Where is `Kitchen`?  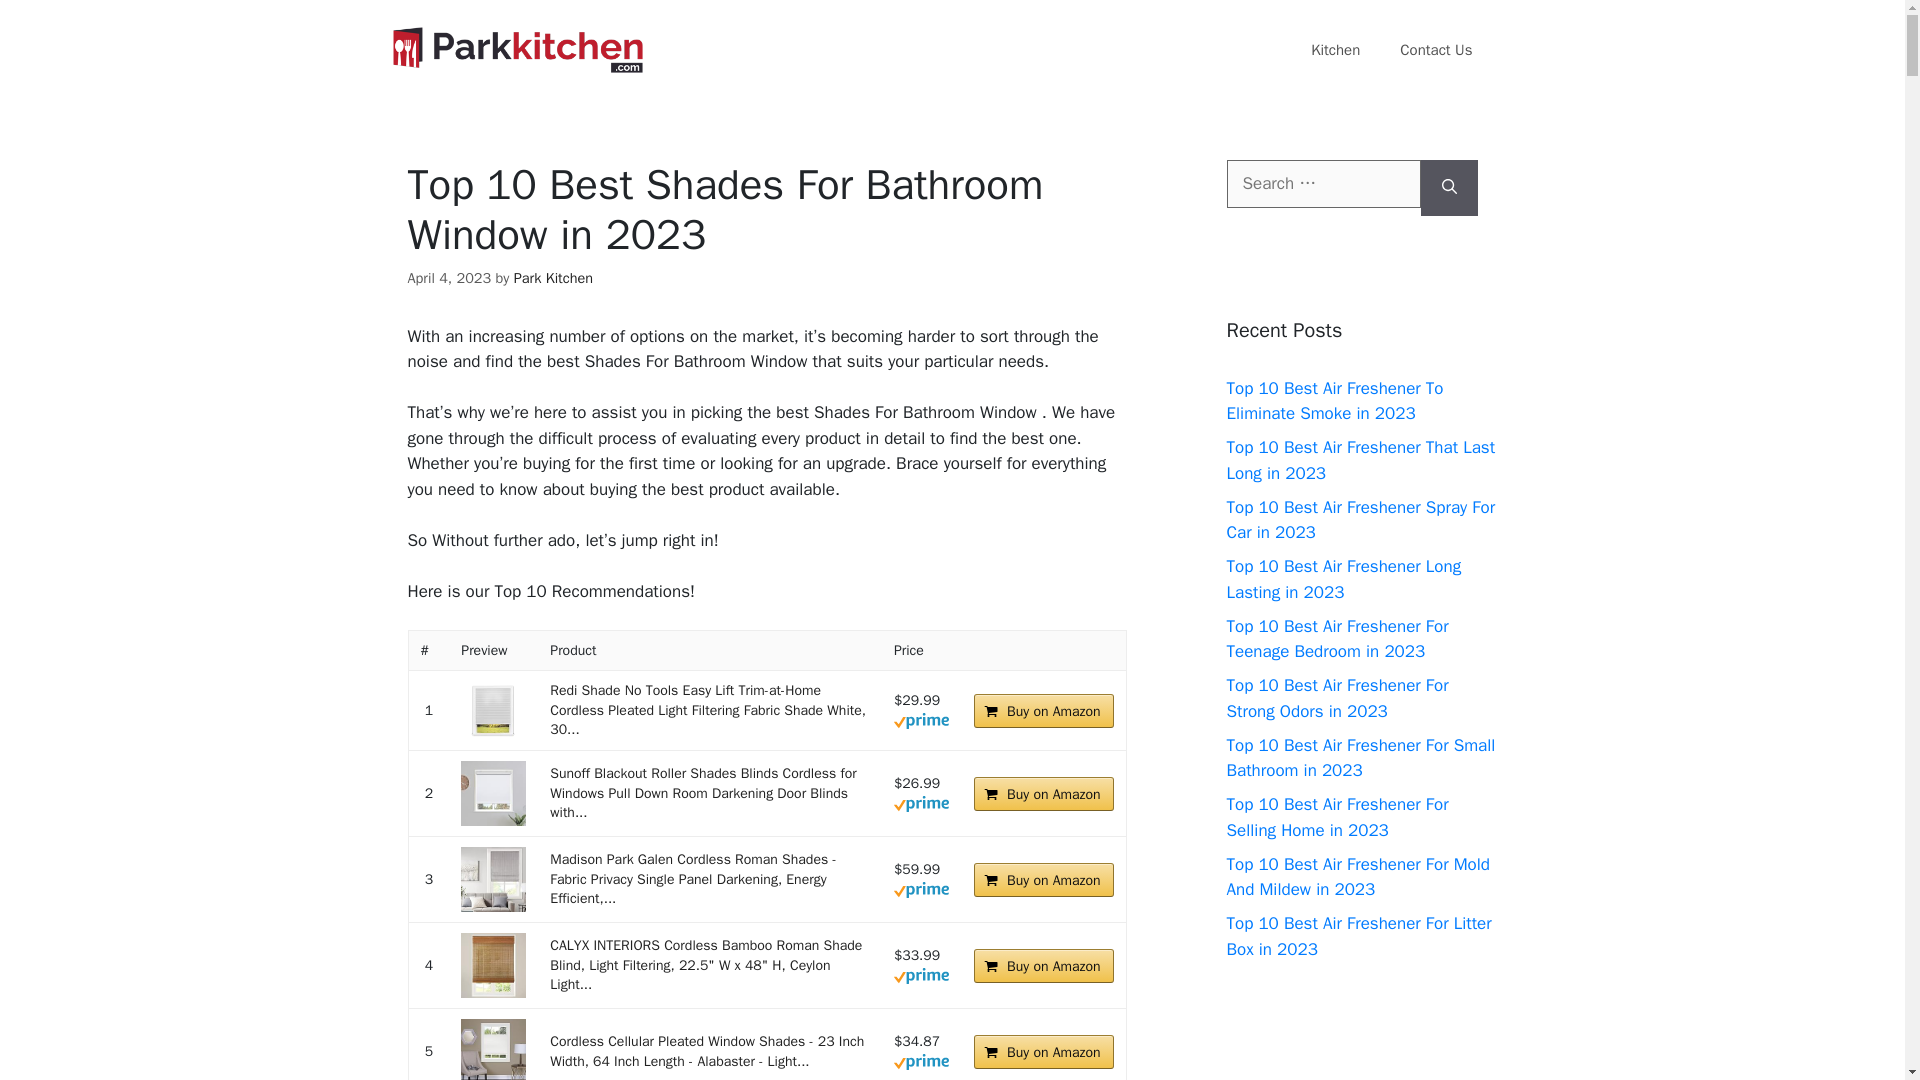 Kitchen is located at coordinates (1335, 50).